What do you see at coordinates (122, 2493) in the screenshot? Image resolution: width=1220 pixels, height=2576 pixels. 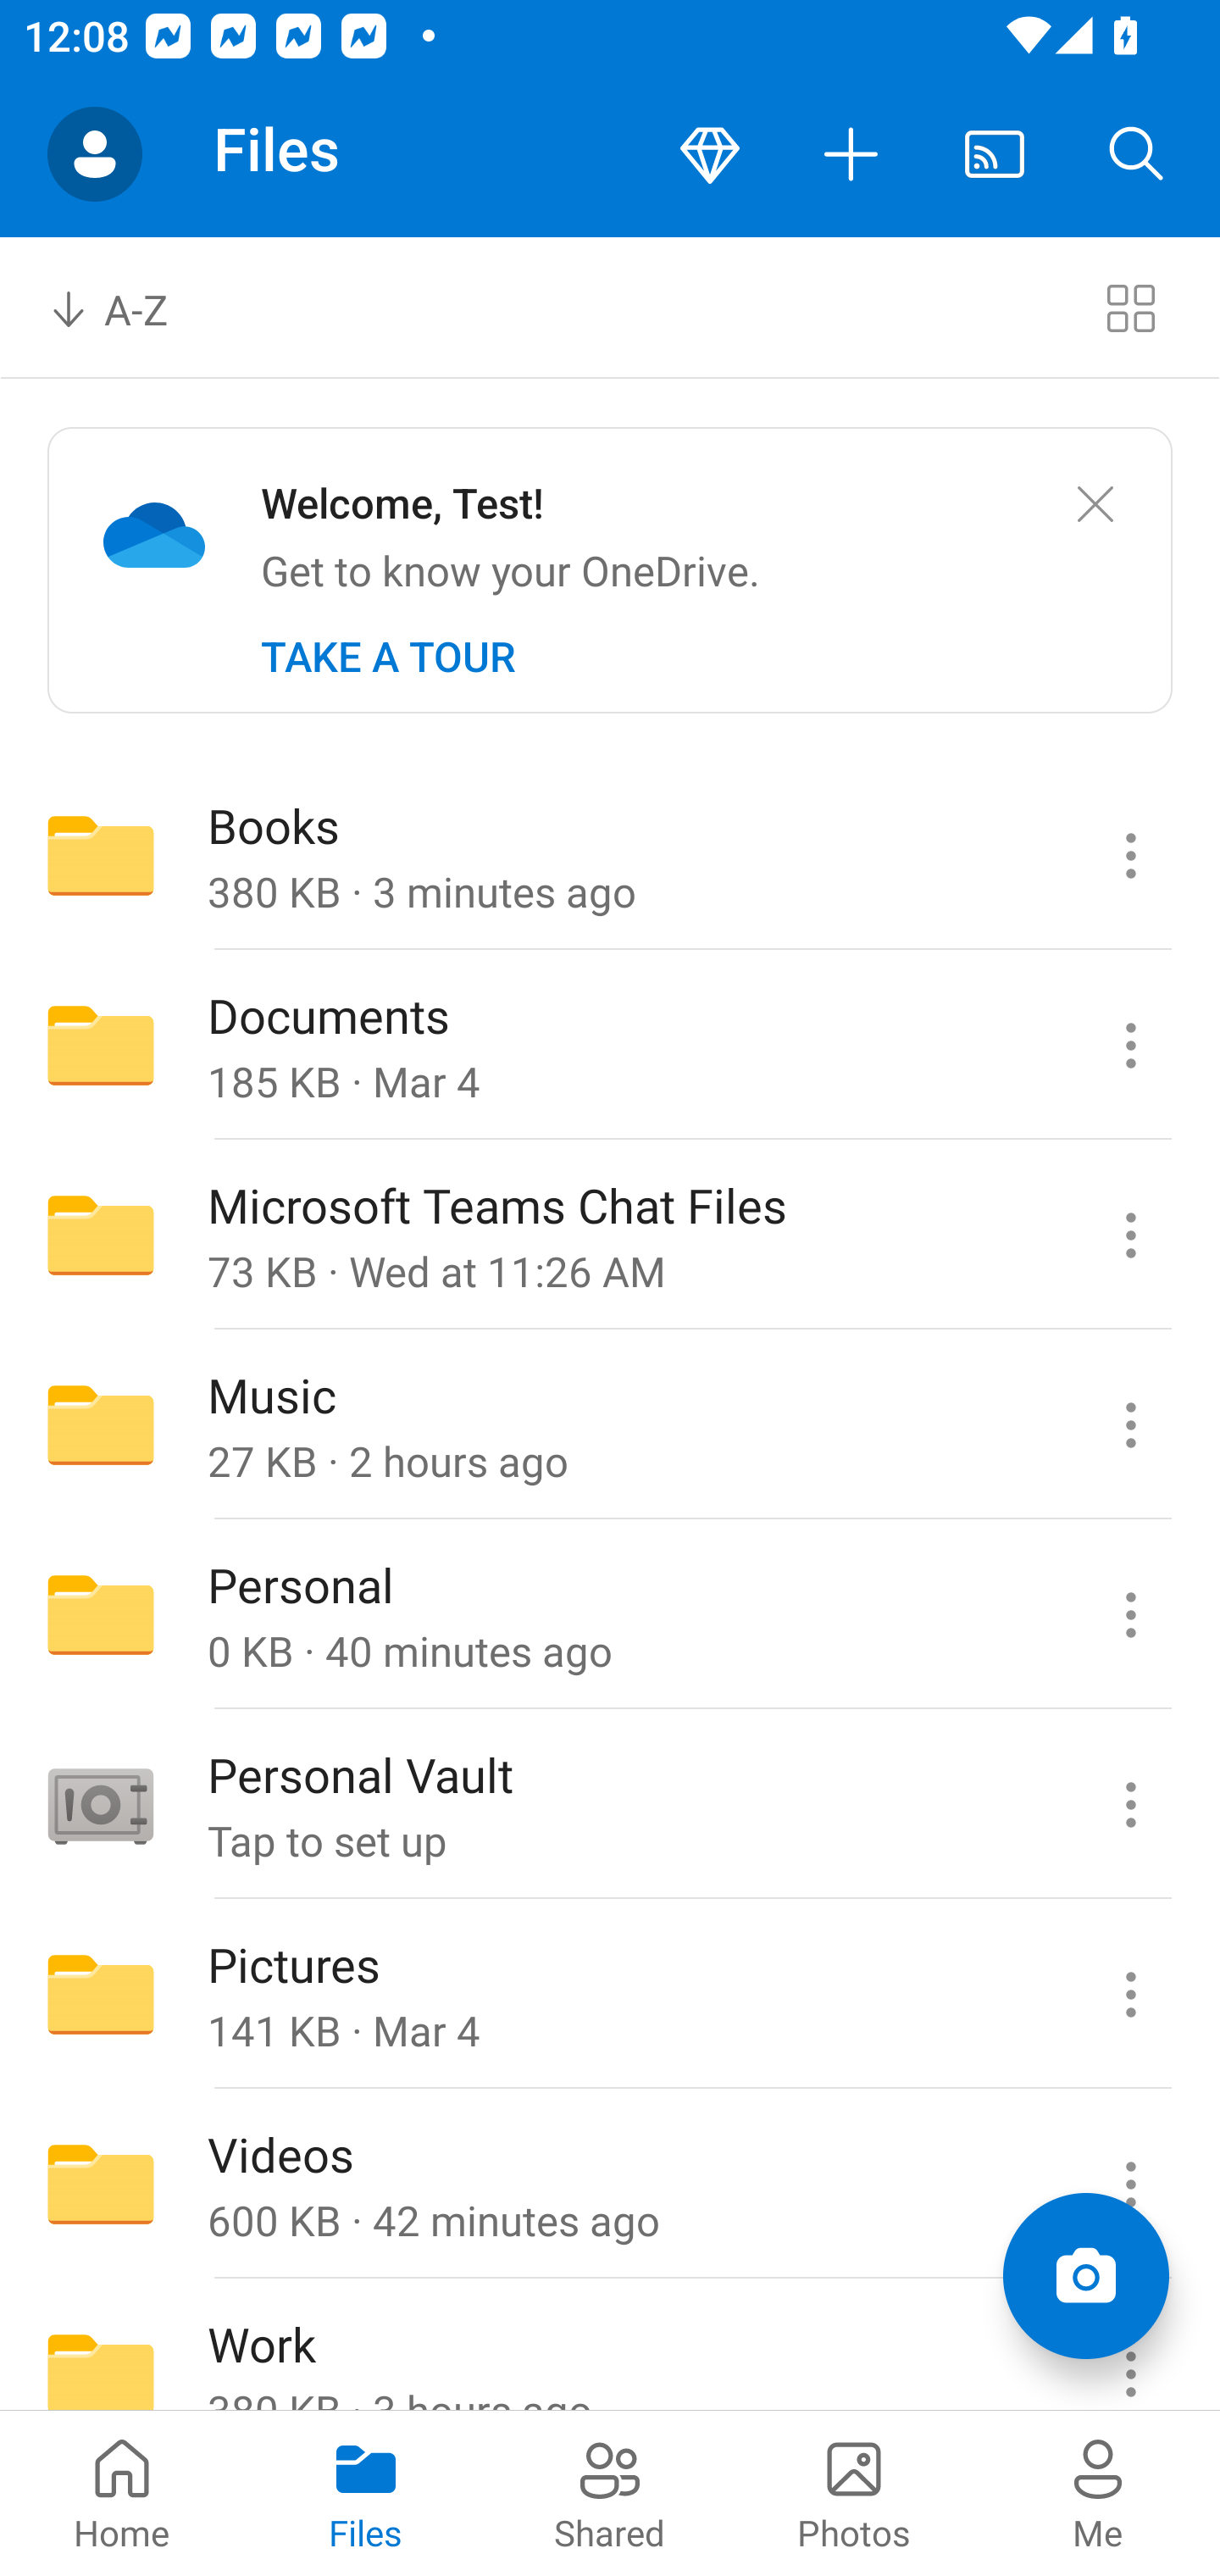 I see `Home pivot Home` at bounding box center [122, 2493].